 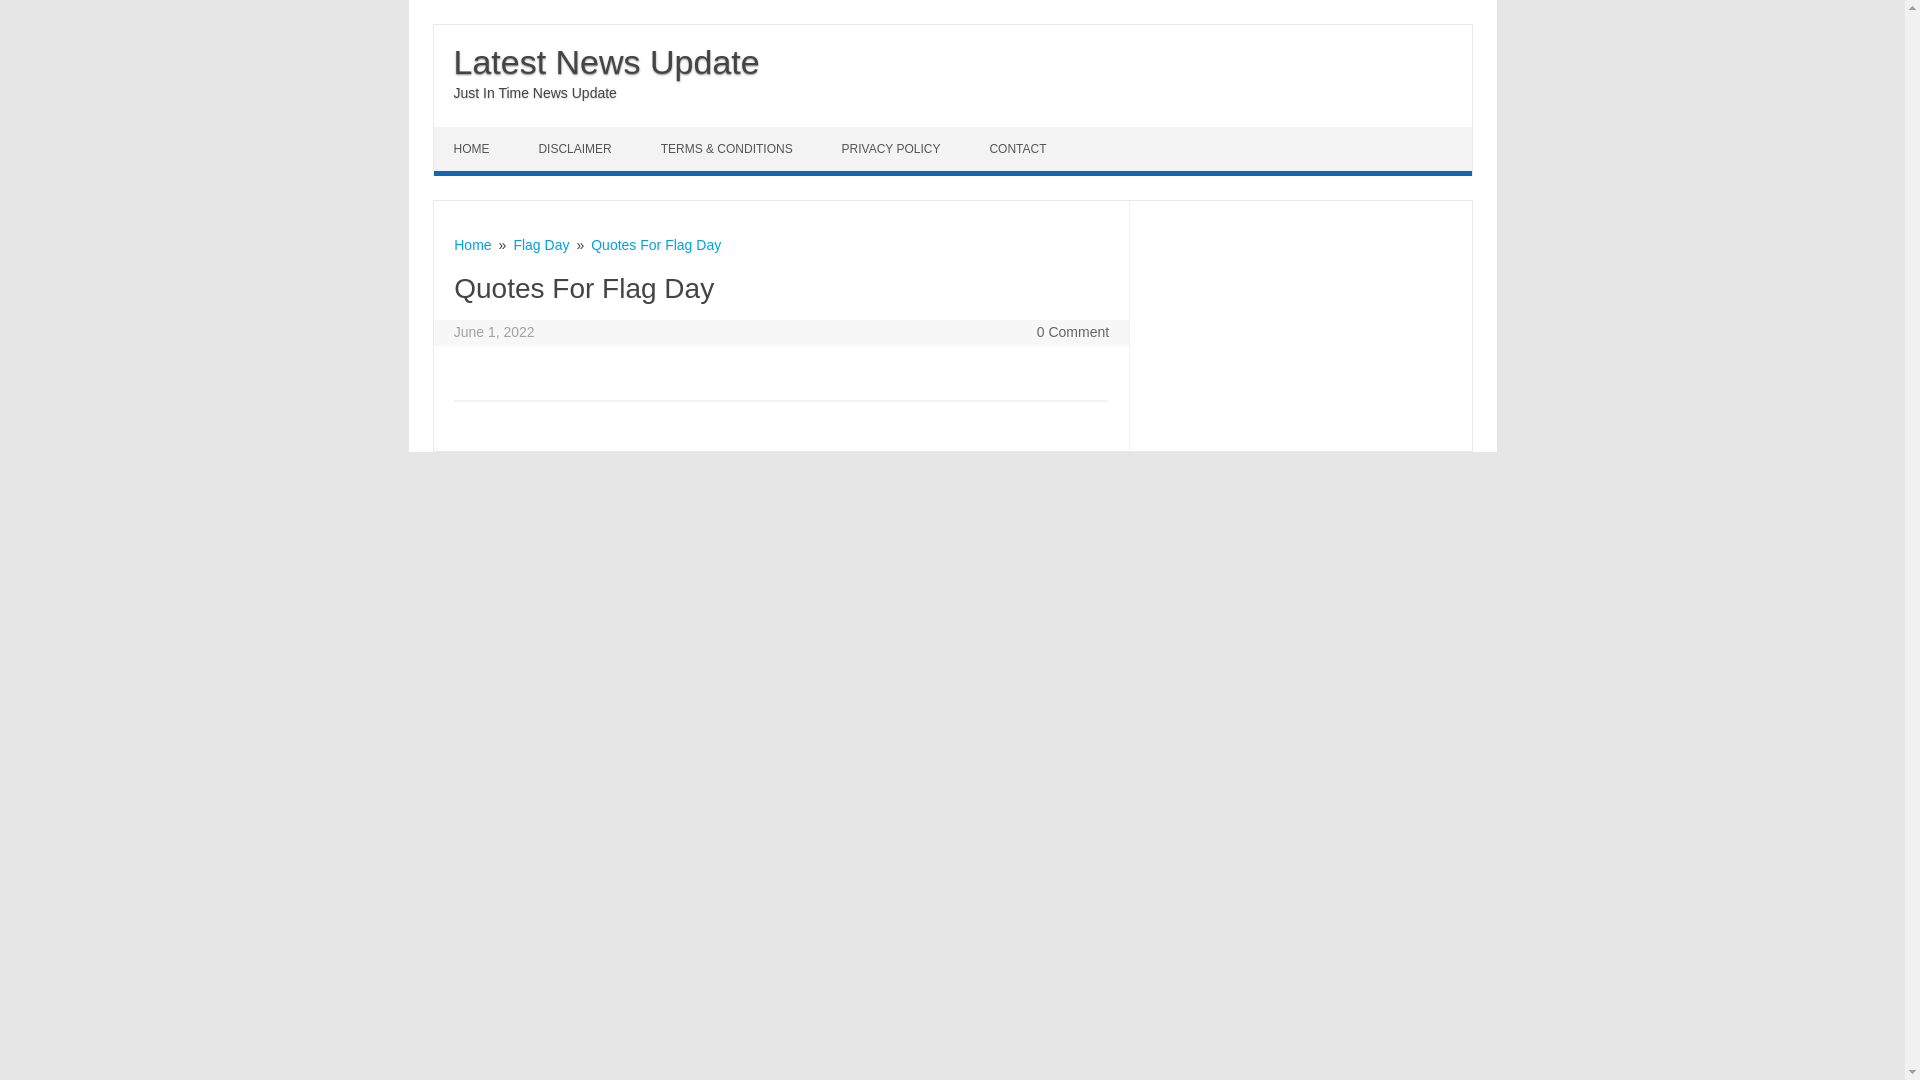 What do you see at coordinates (656, 244) in the screenshot?
I see `Quotes For Flag Day` at bounding box center [656, 244].